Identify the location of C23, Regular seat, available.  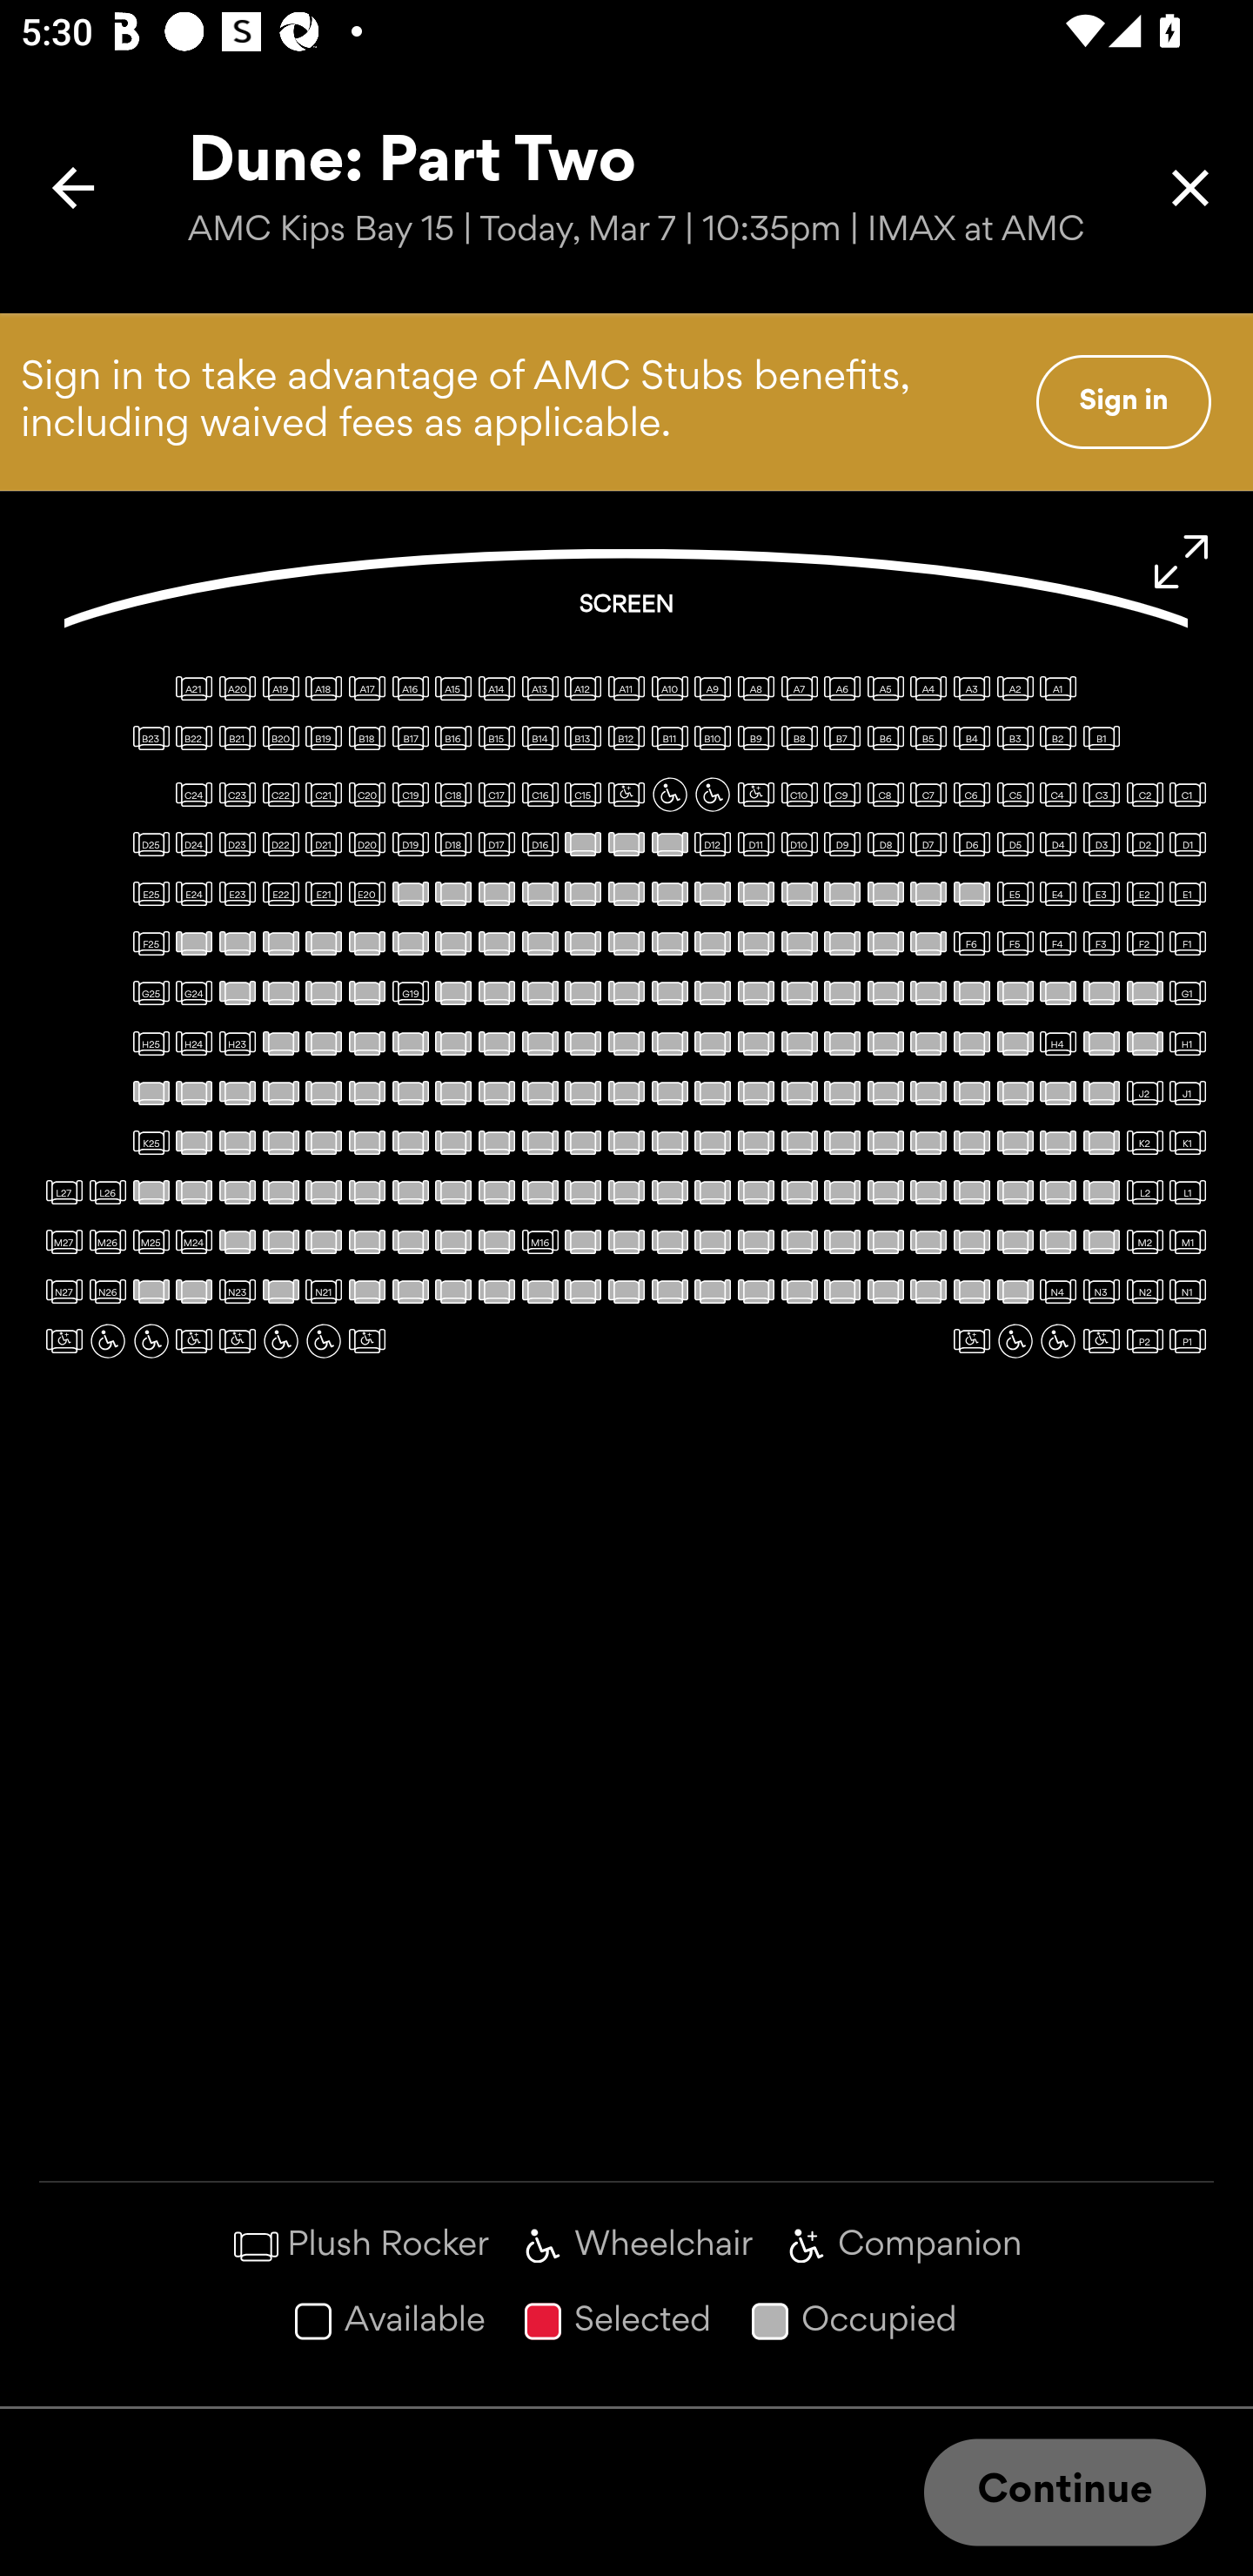
(237, 795).